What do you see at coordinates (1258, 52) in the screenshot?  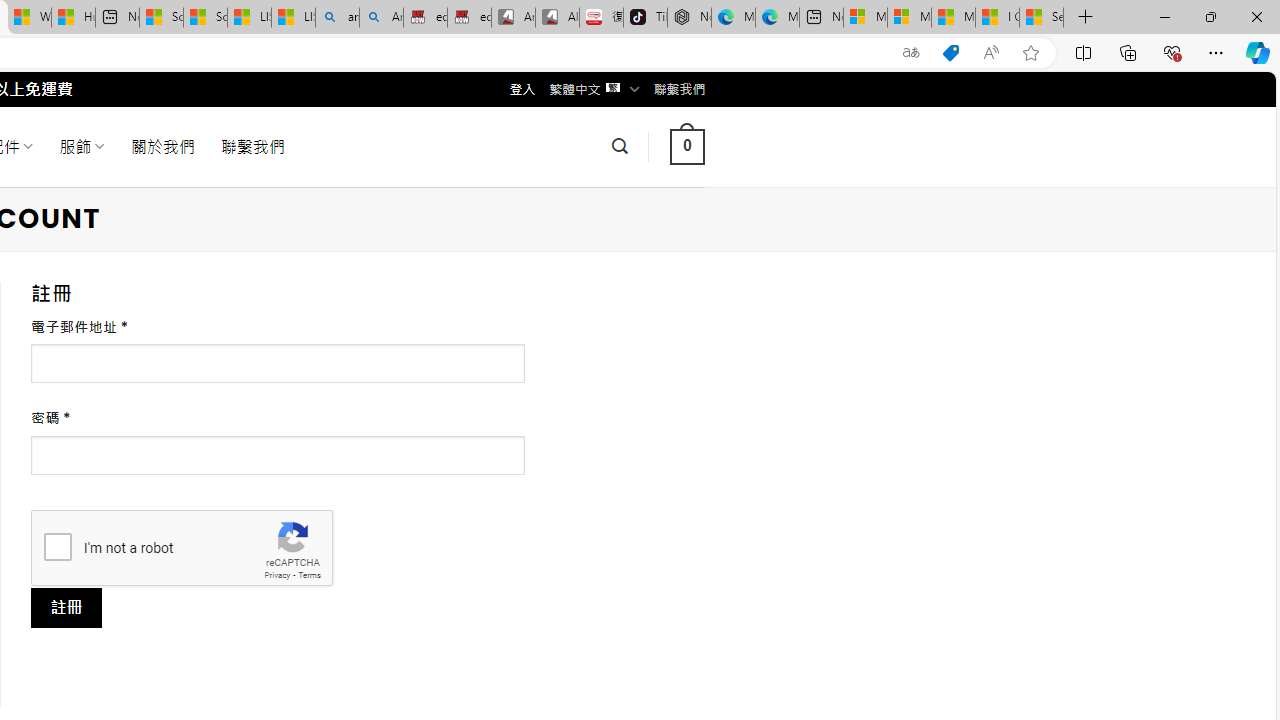 I see `Copilot (Ctrl+Shift+.)` at bounding box center [1258, 52].